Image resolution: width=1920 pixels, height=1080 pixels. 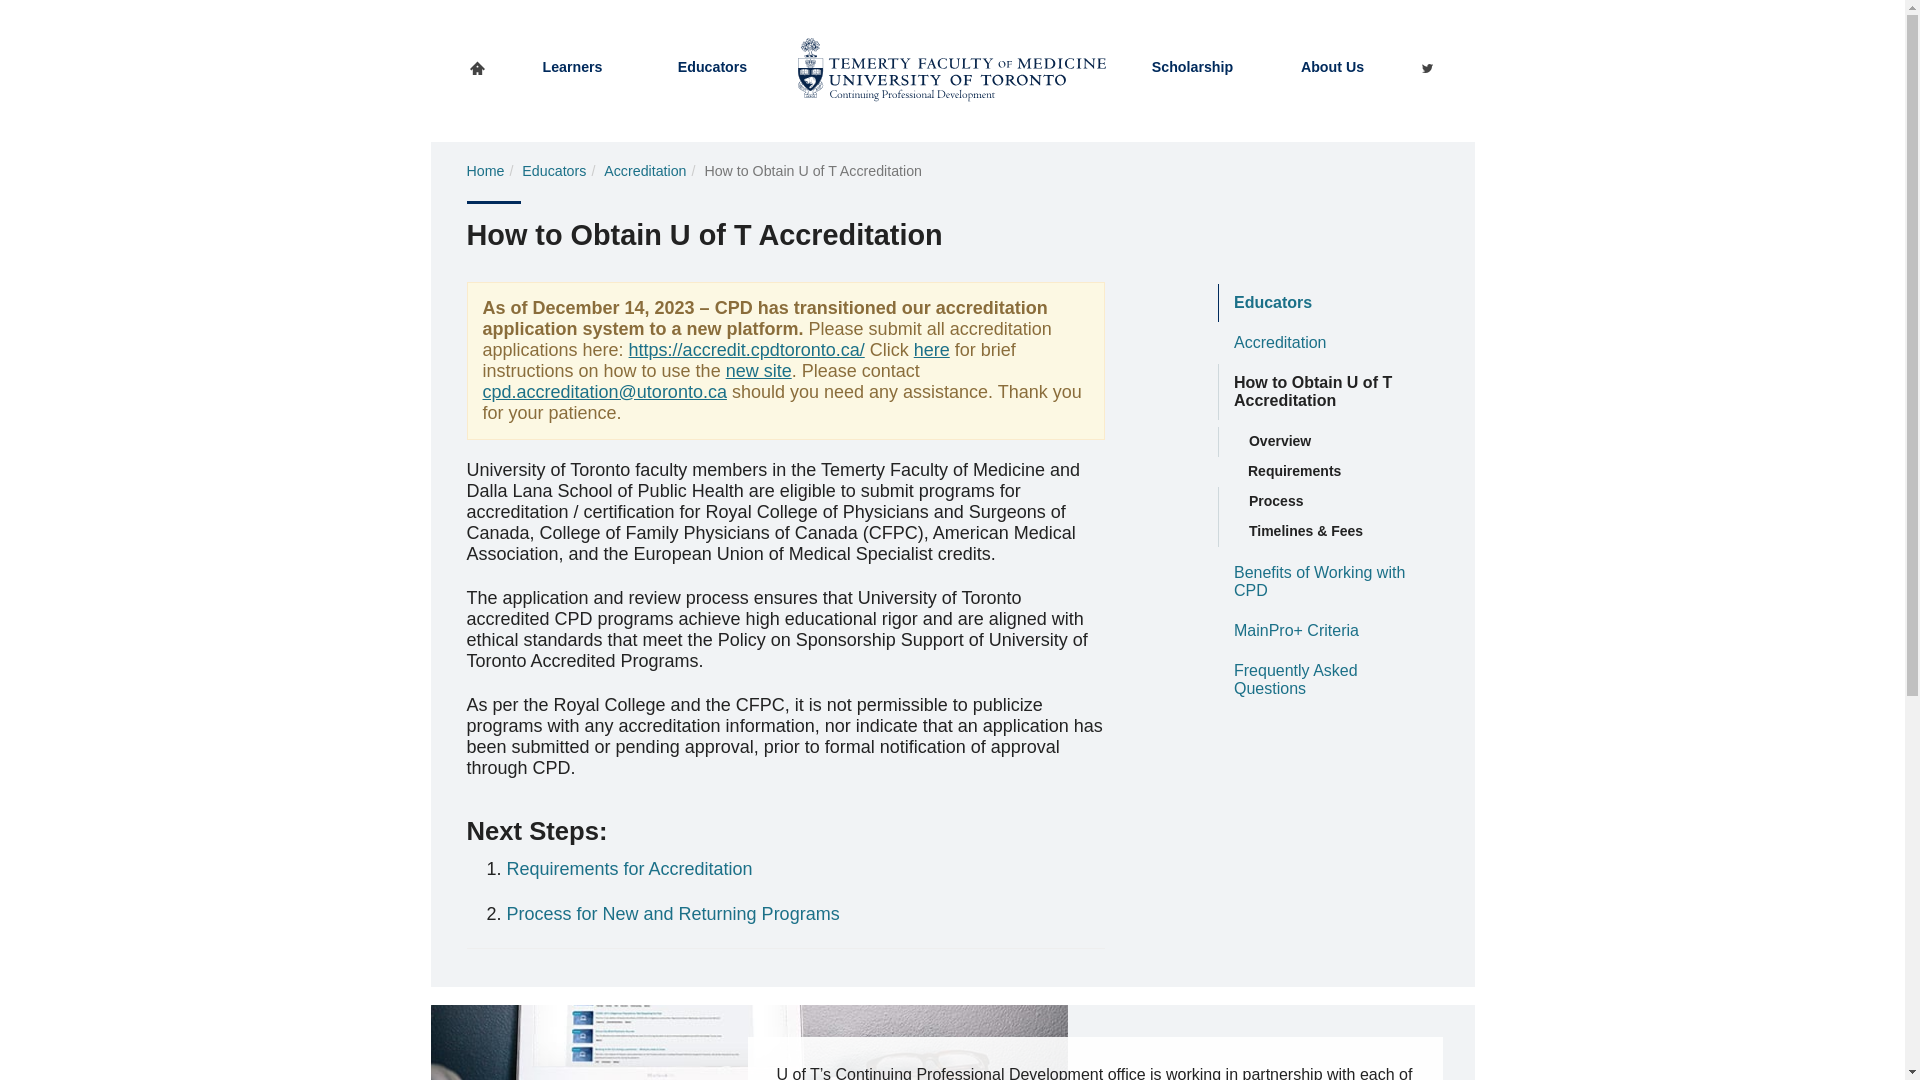 What do you see at coordinates (1328, 441) in the screenshot?
I see `Overview` at bounding box center [1328, 441].